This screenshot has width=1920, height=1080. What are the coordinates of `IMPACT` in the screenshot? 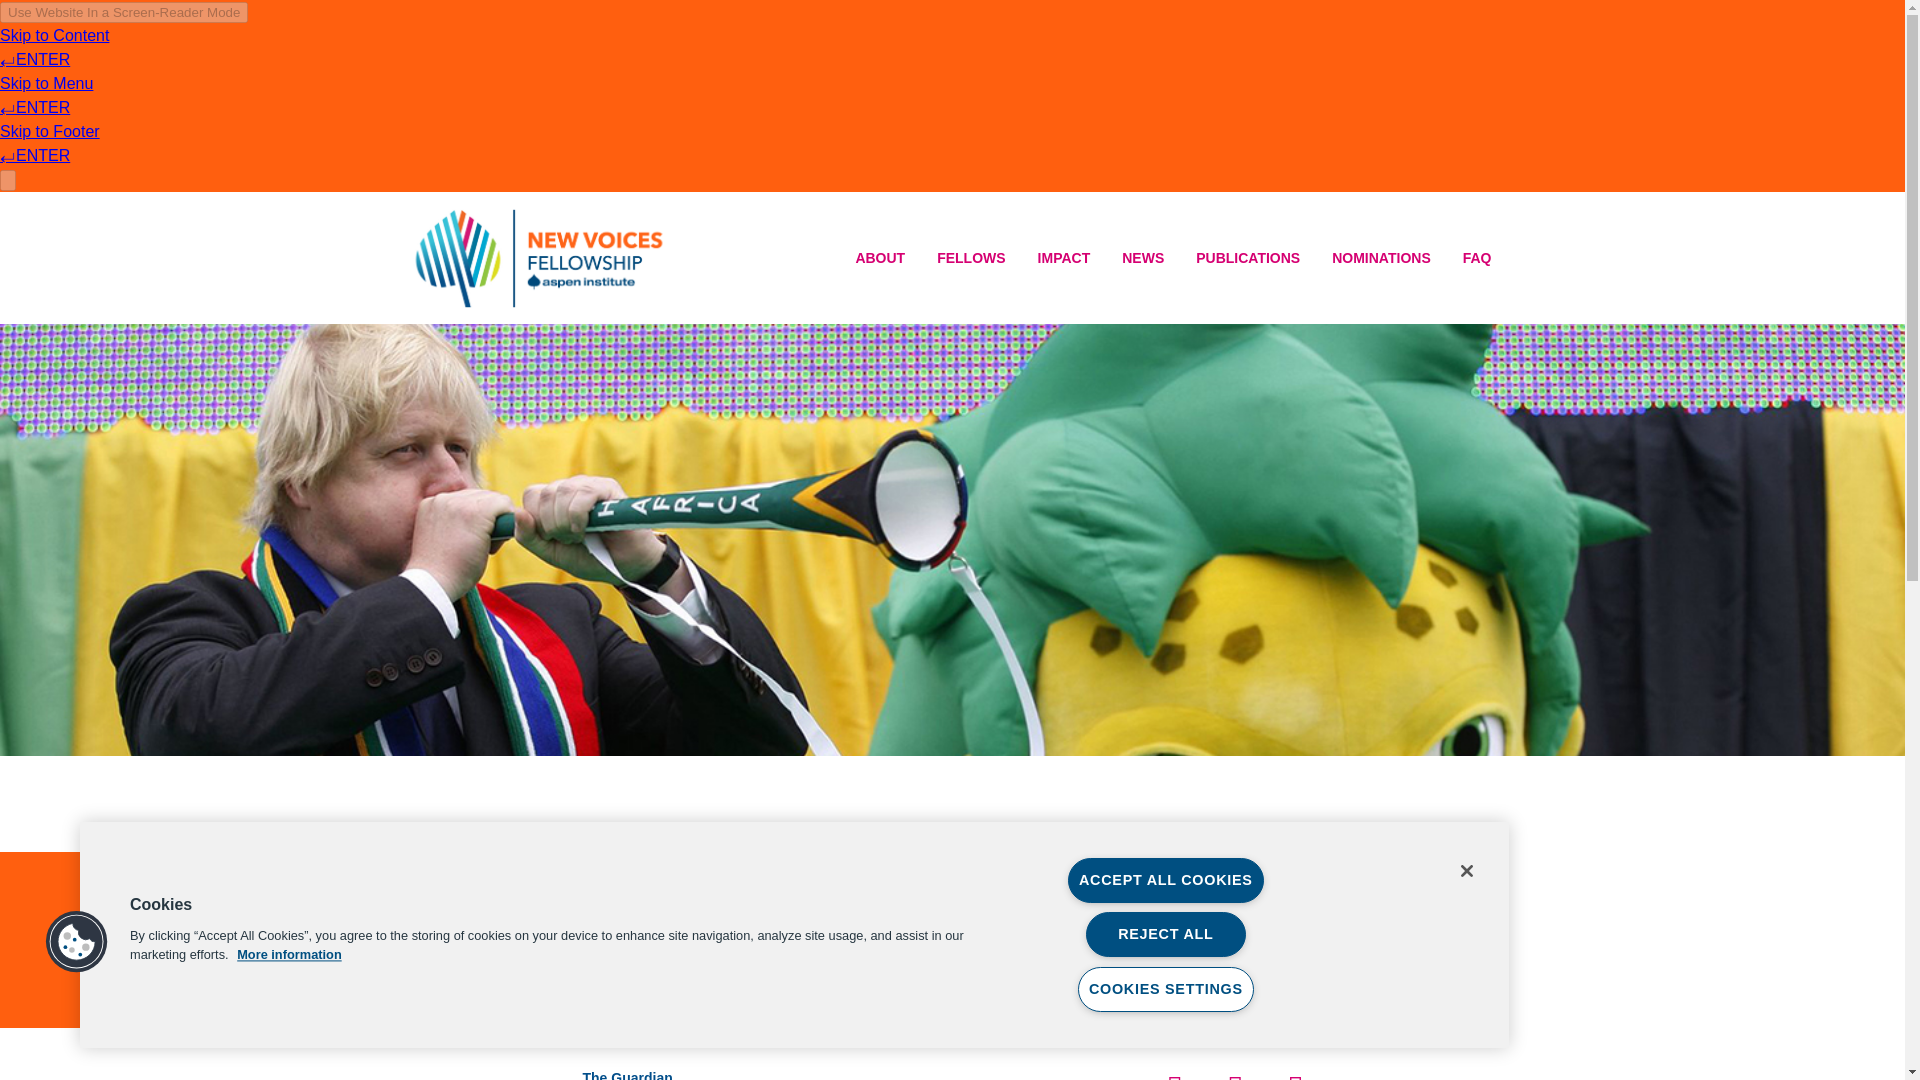 It's located at (1064, 258).